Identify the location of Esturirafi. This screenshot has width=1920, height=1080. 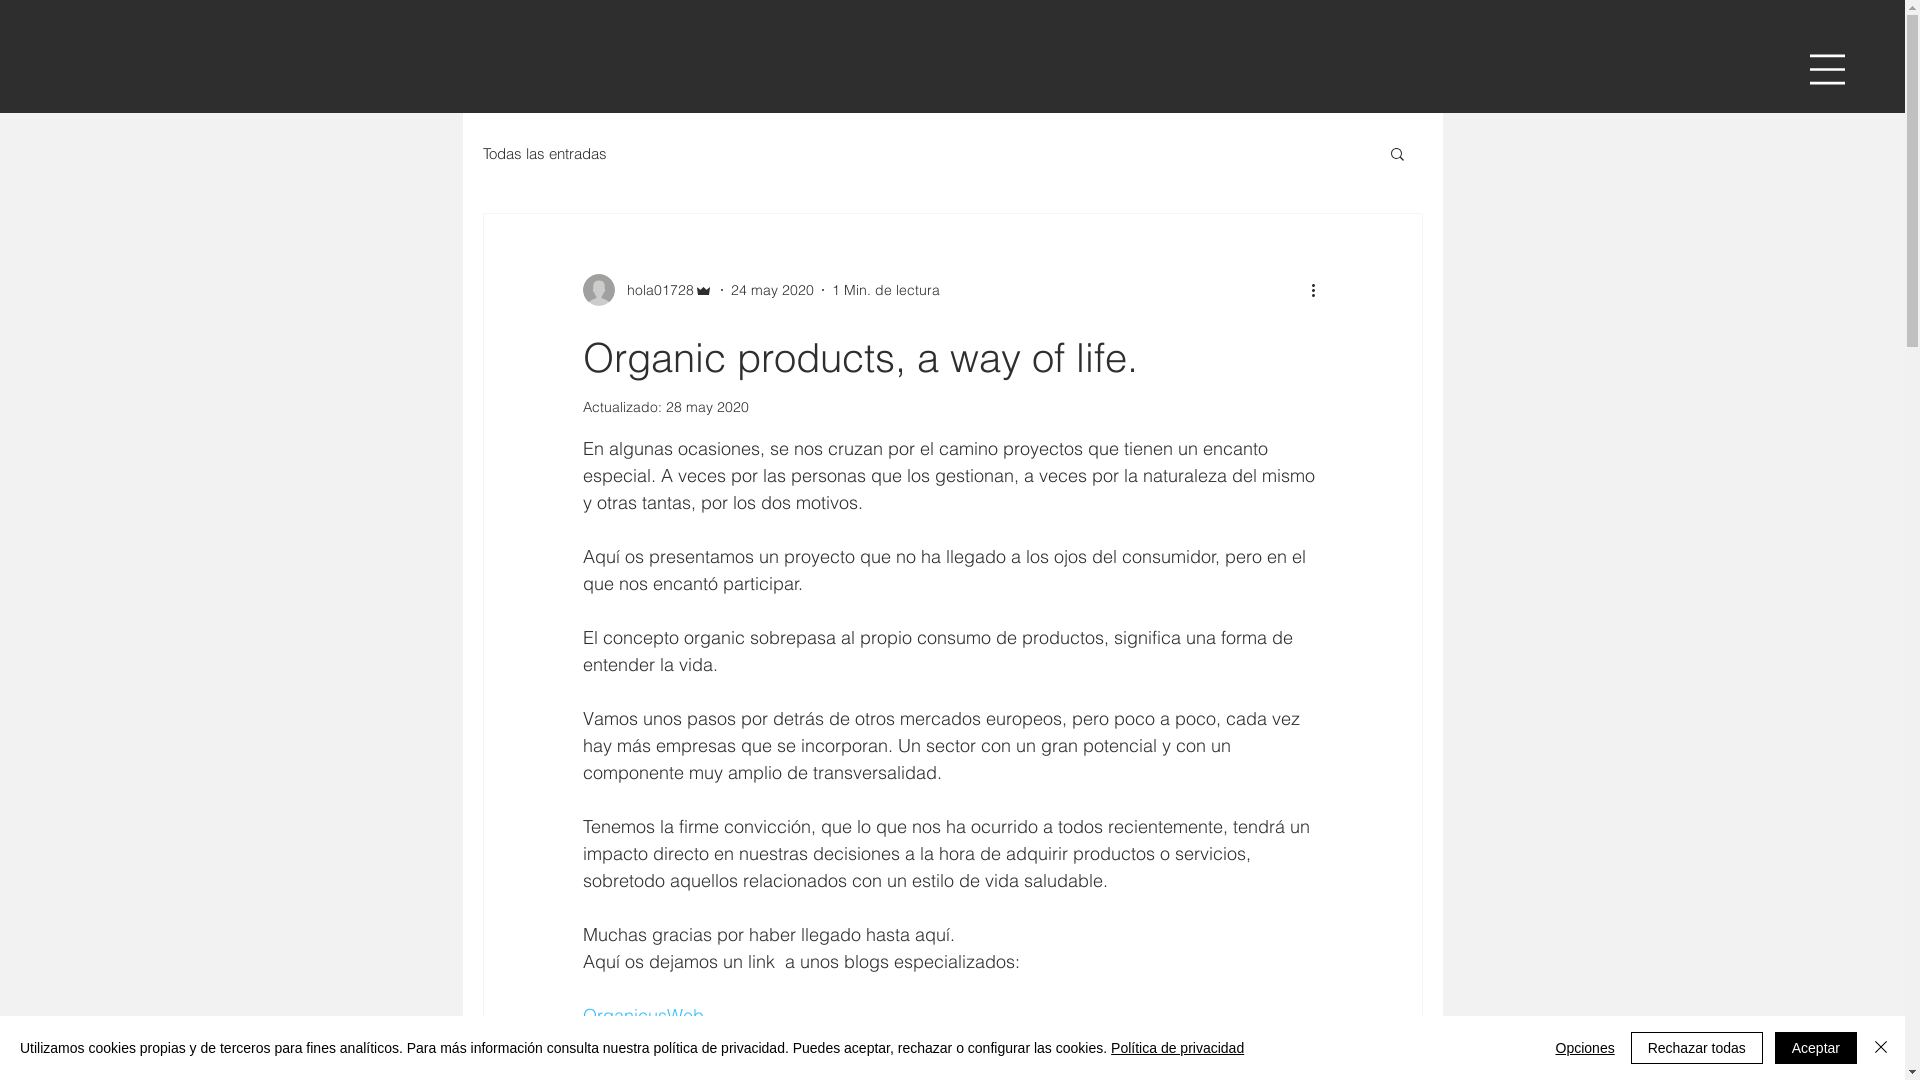
(617, 1042).